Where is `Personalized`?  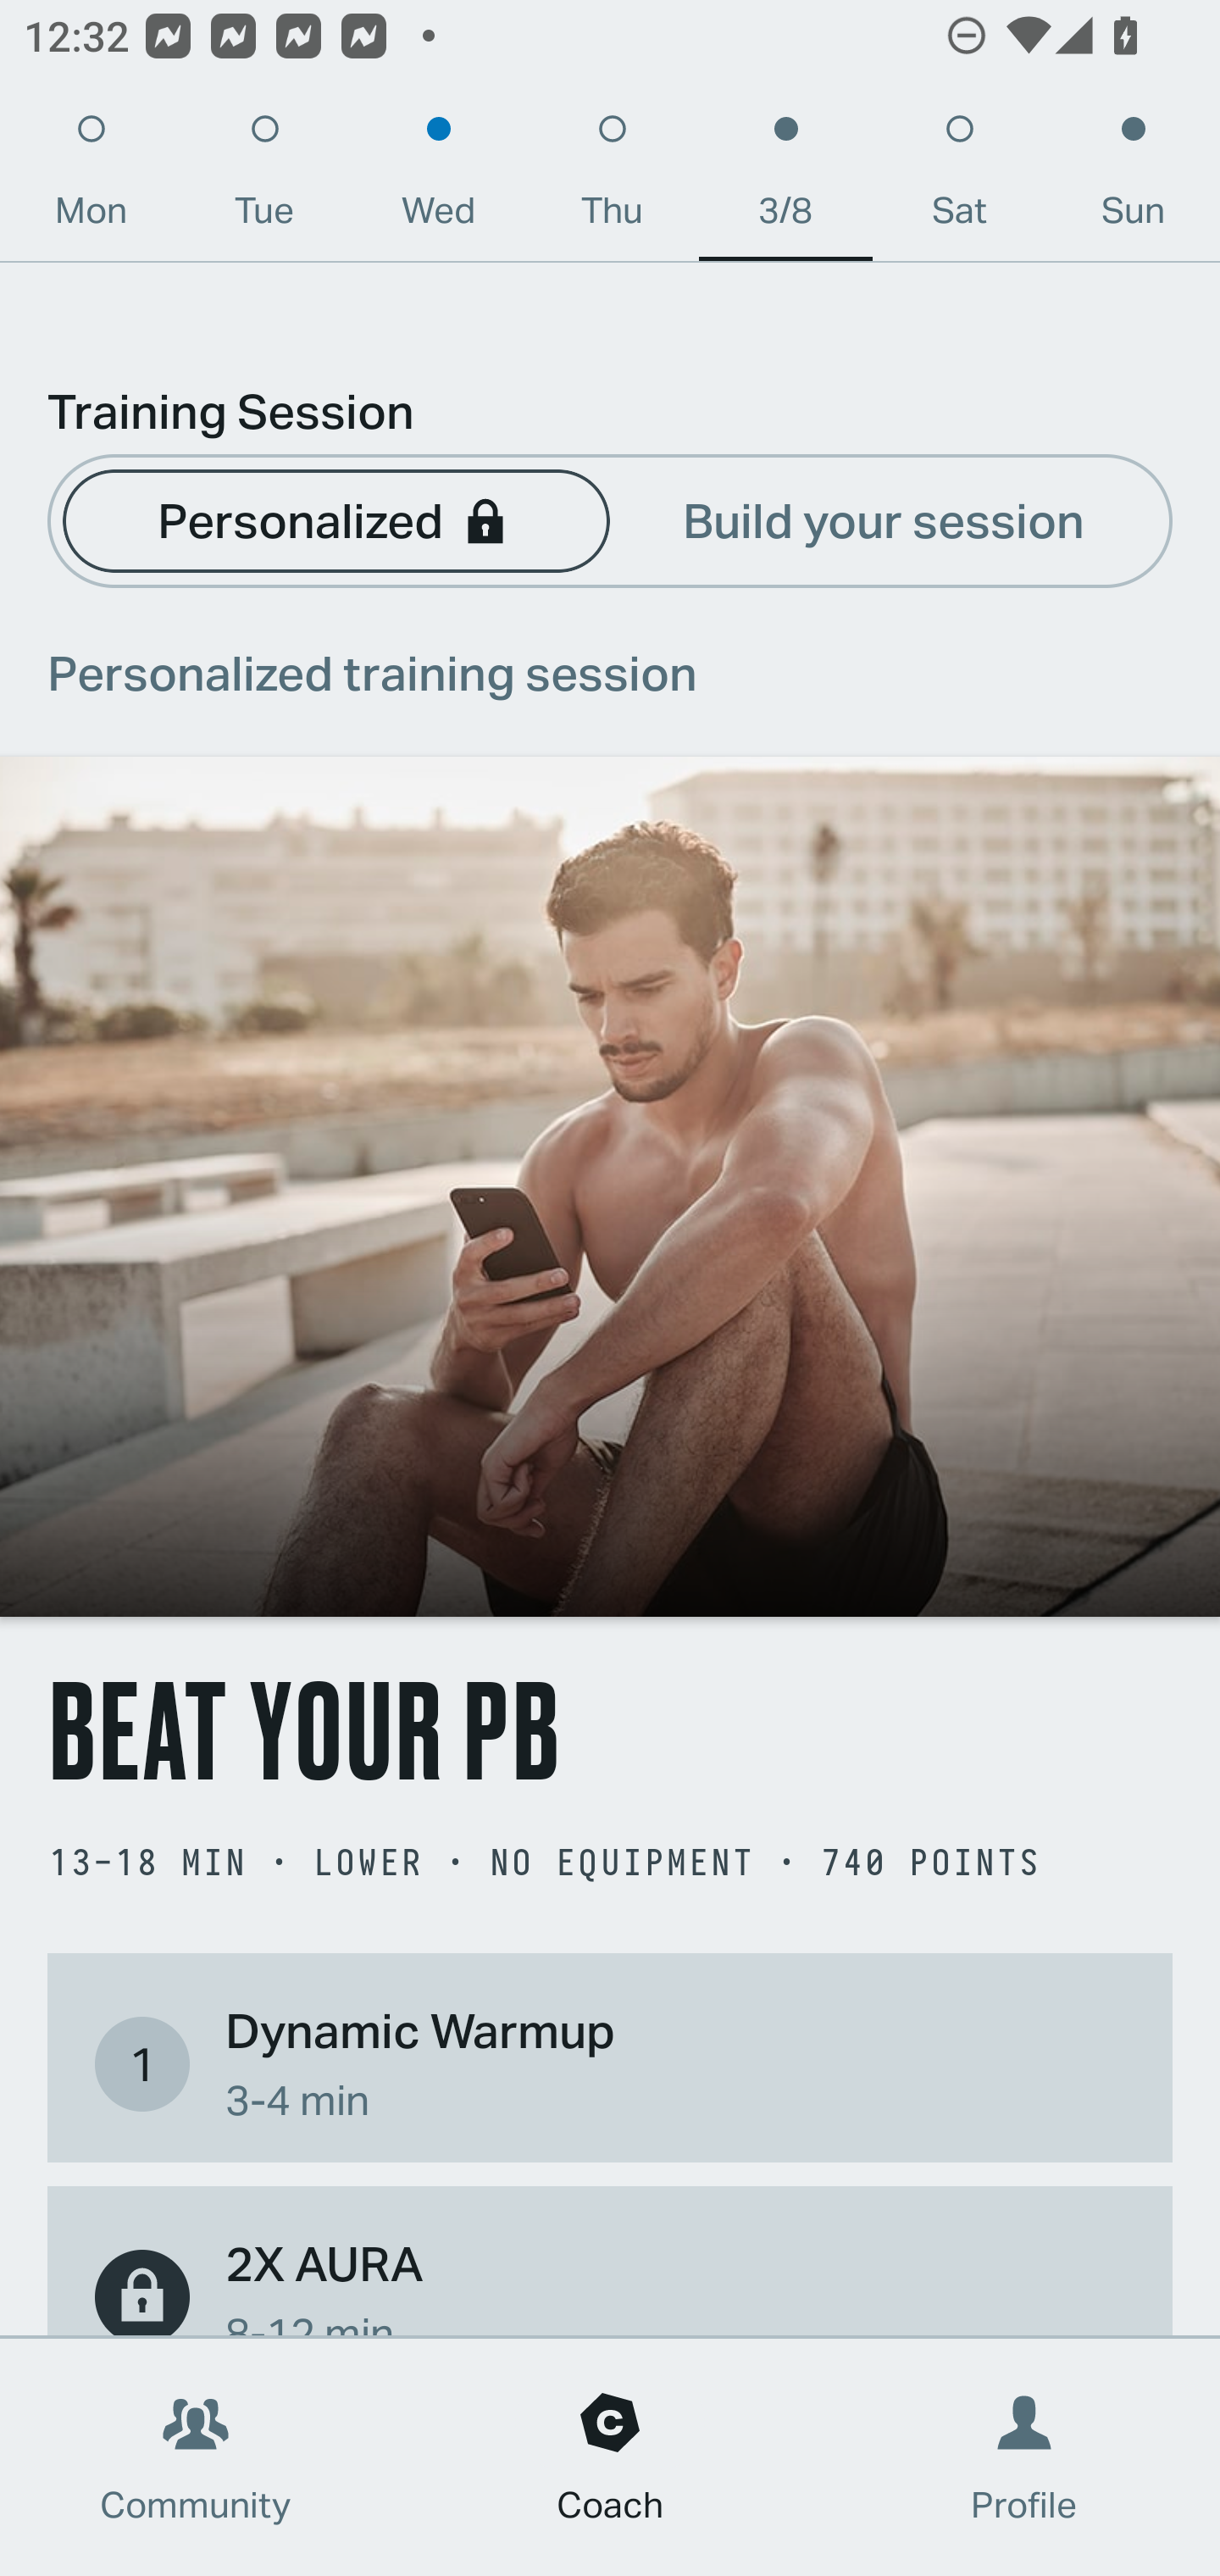
Personalized is located at coordinates (335, 519).